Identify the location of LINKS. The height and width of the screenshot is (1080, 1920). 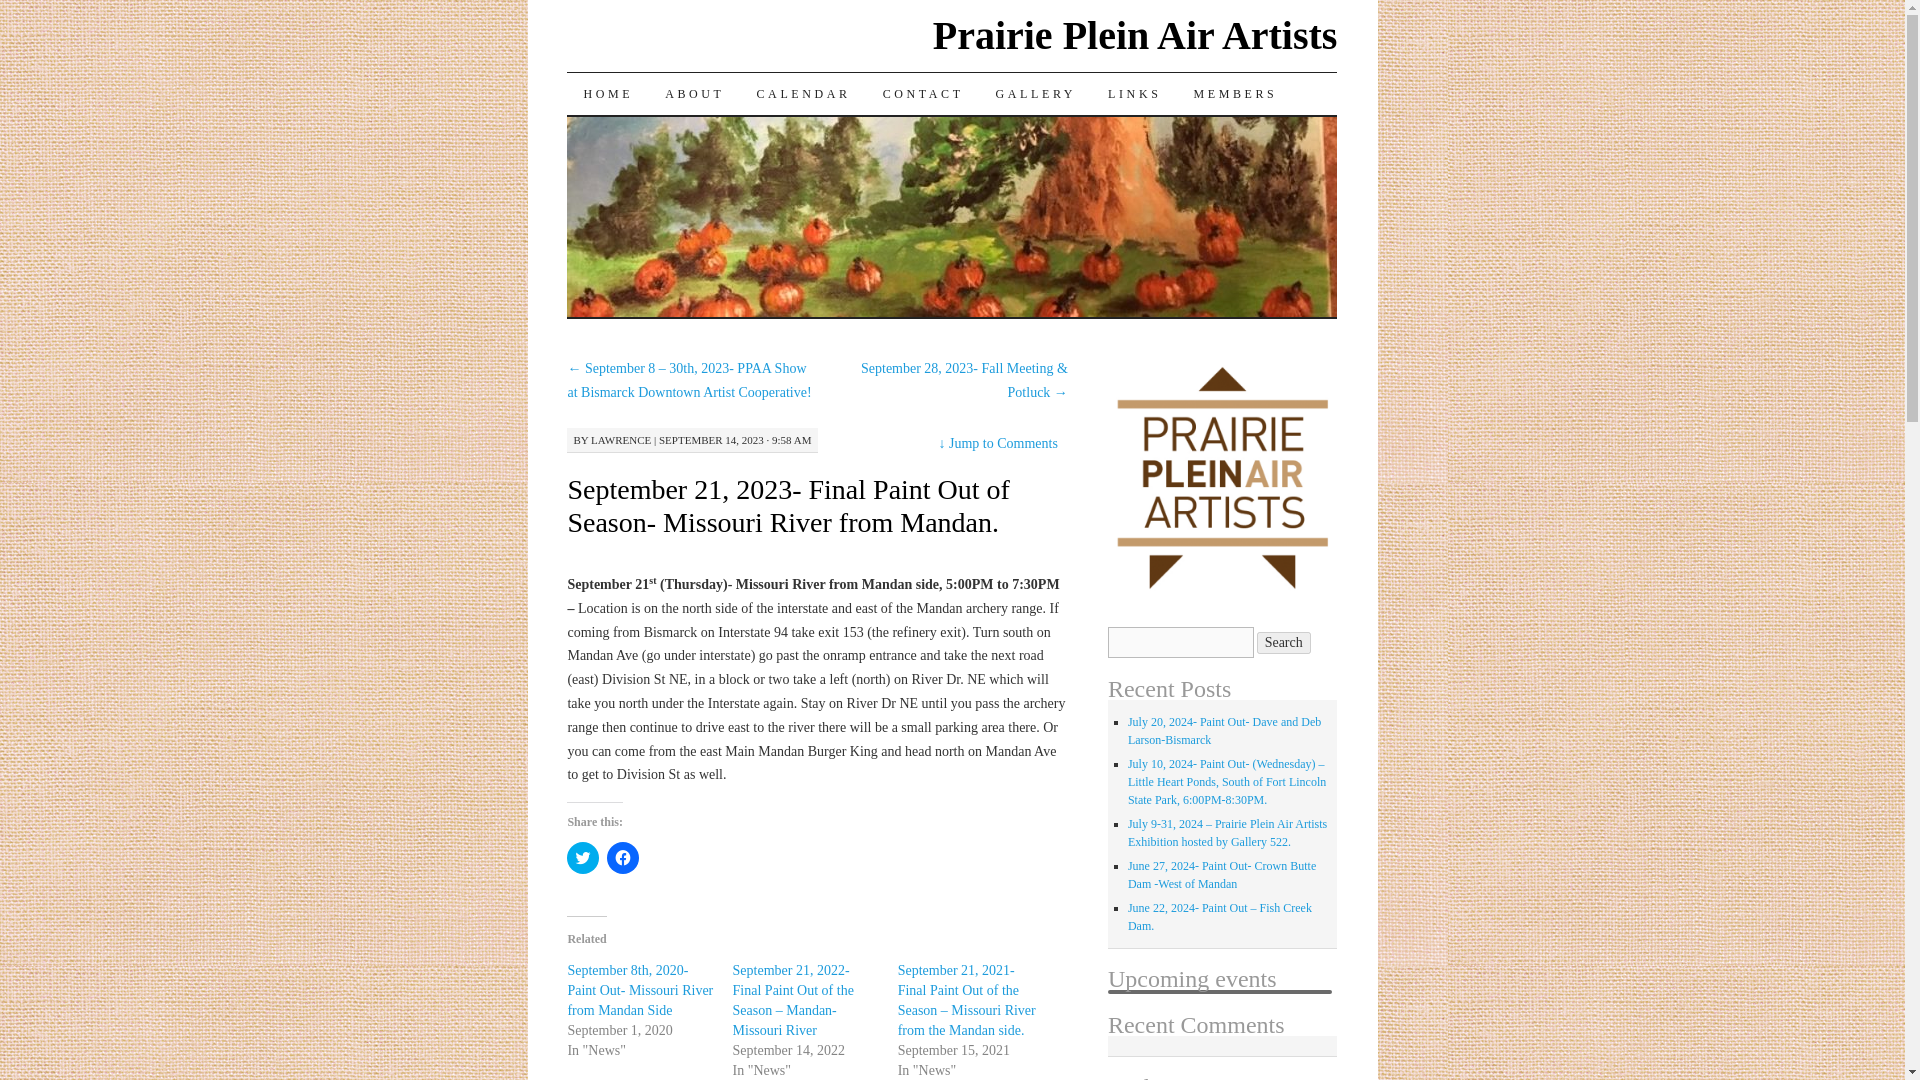
(1134, 94).